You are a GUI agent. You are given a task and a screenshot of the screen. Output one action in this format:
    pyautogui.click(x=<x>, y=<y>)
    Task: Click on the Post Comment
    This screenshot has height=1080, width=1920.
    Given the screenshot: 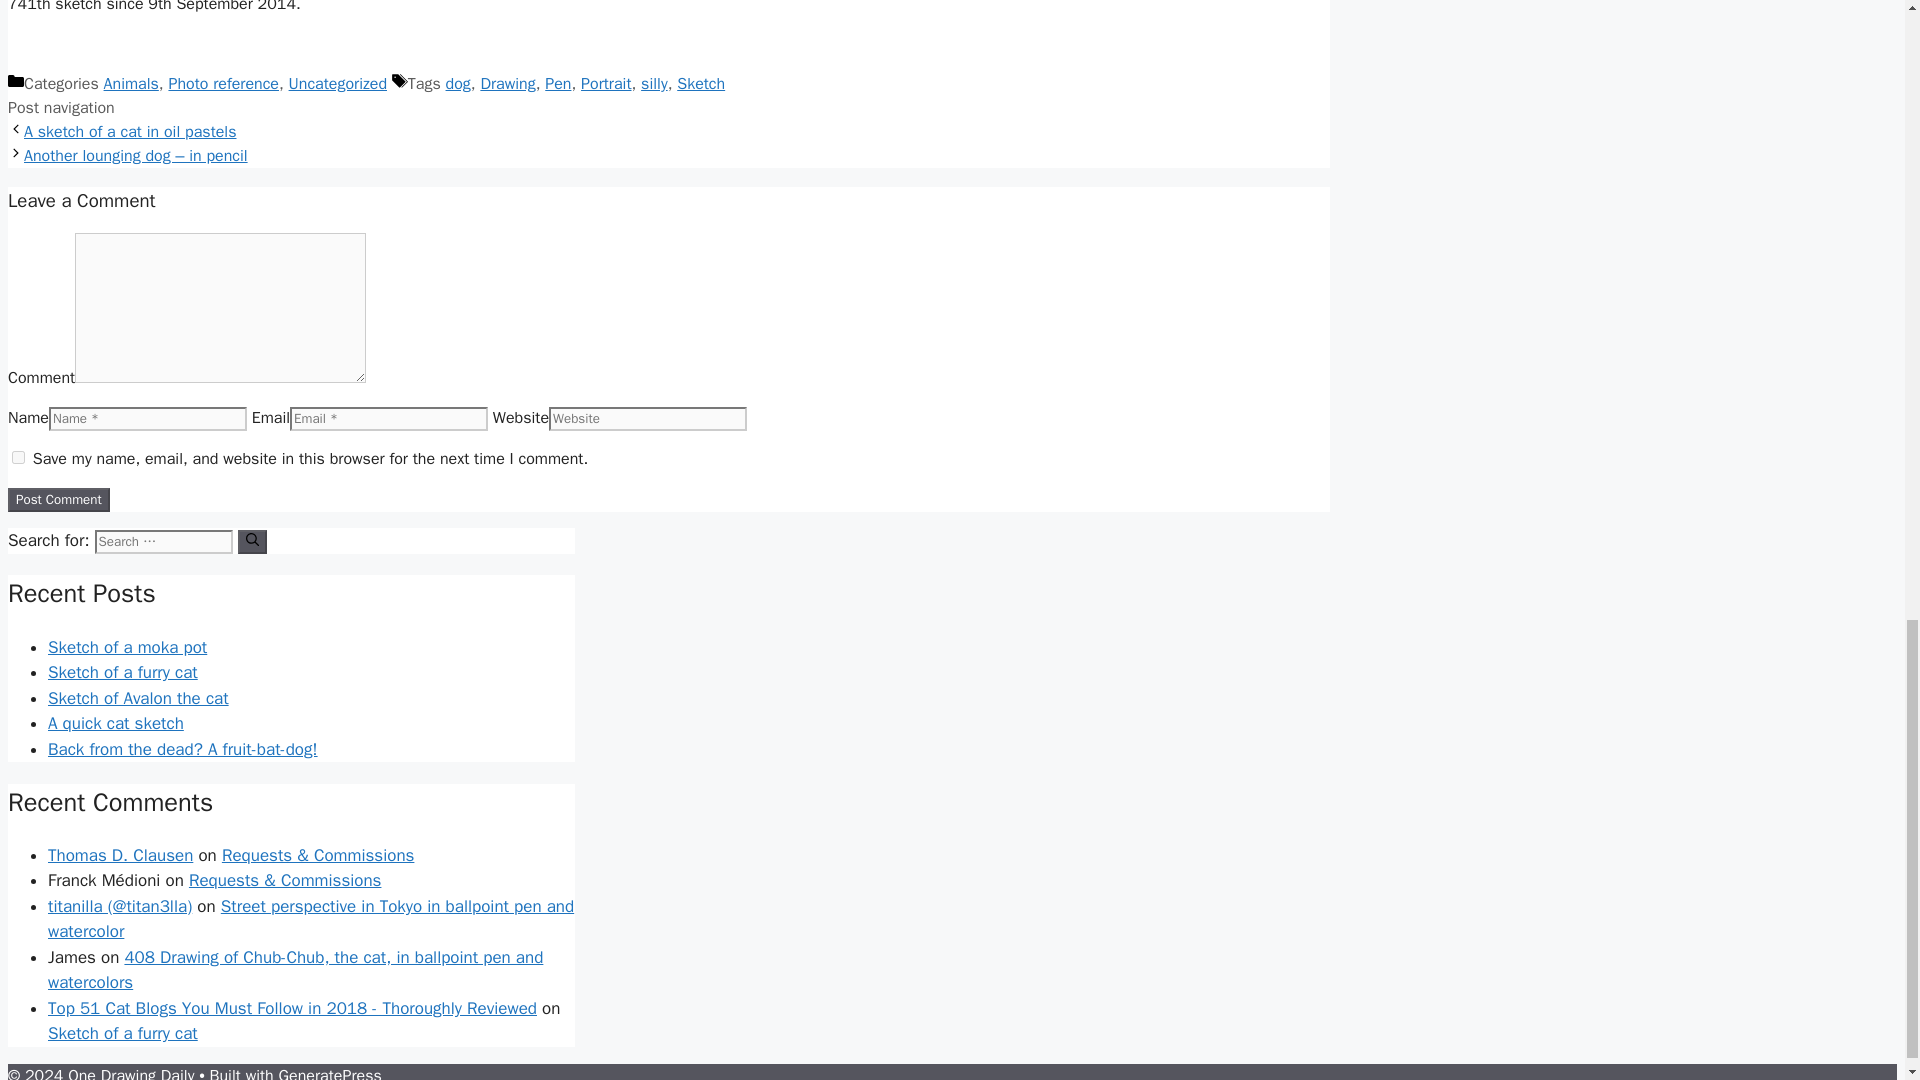 What is the action you would take?
    pyautogui.click(x=58, y=500)
    